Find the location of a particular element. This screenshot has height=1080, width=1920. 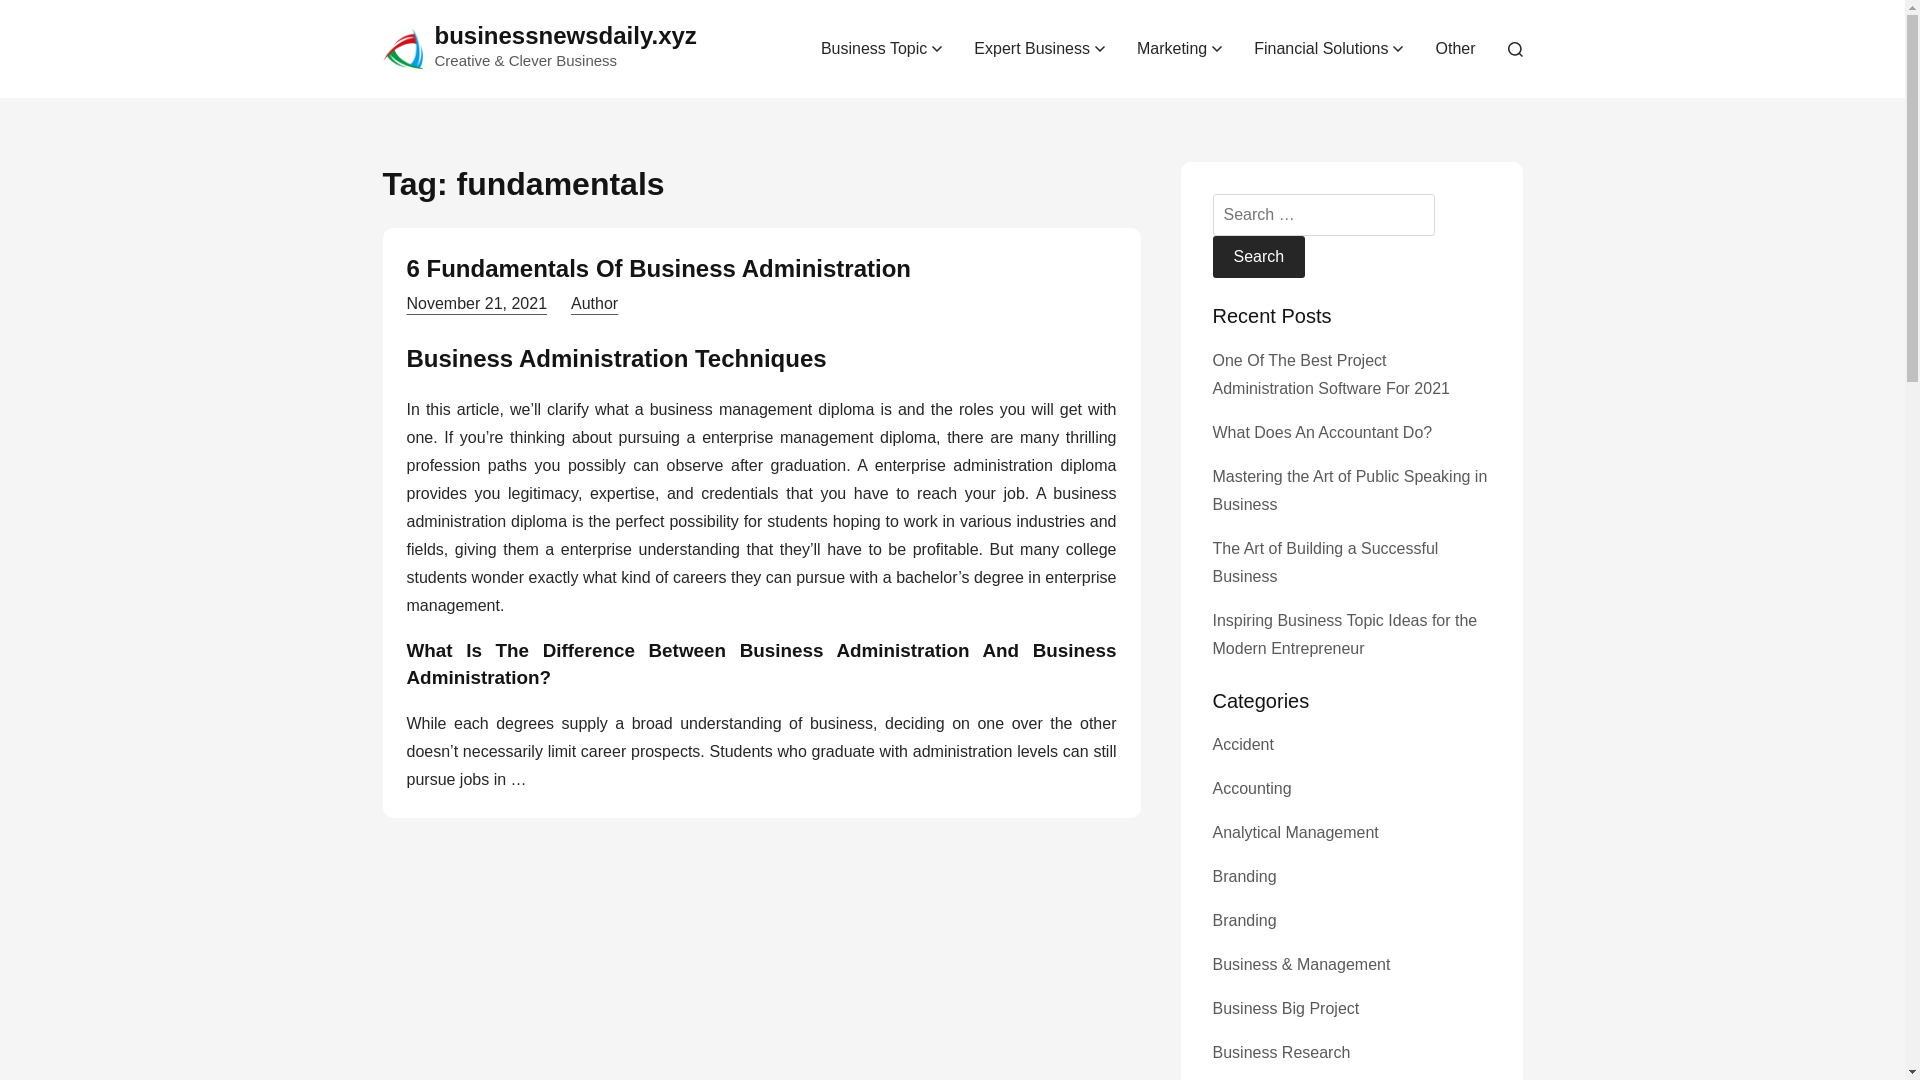

6 Fundamentals Of Business Administration is located at coordinates (658, 268).